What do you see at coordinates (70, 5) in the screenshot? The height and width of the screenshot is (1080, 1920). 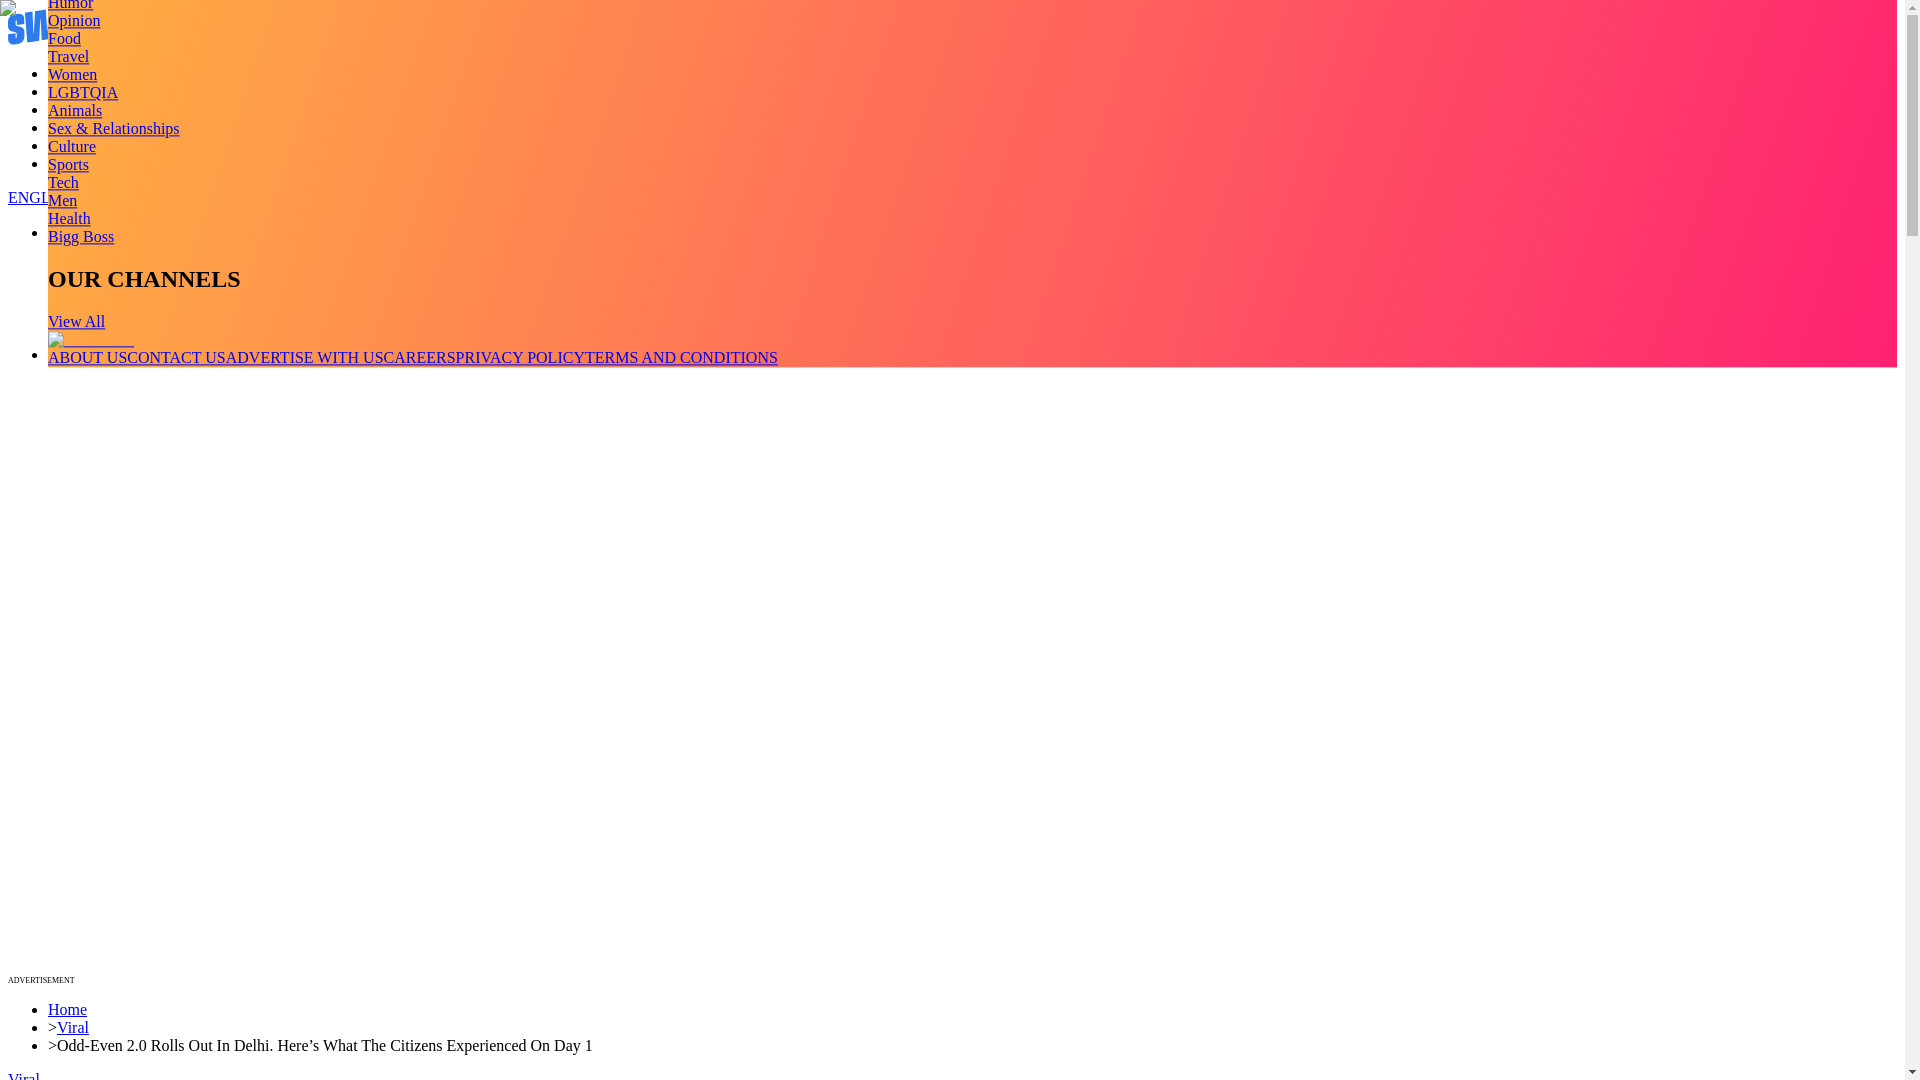 I see `Humor` at bounding box center [70, 5].